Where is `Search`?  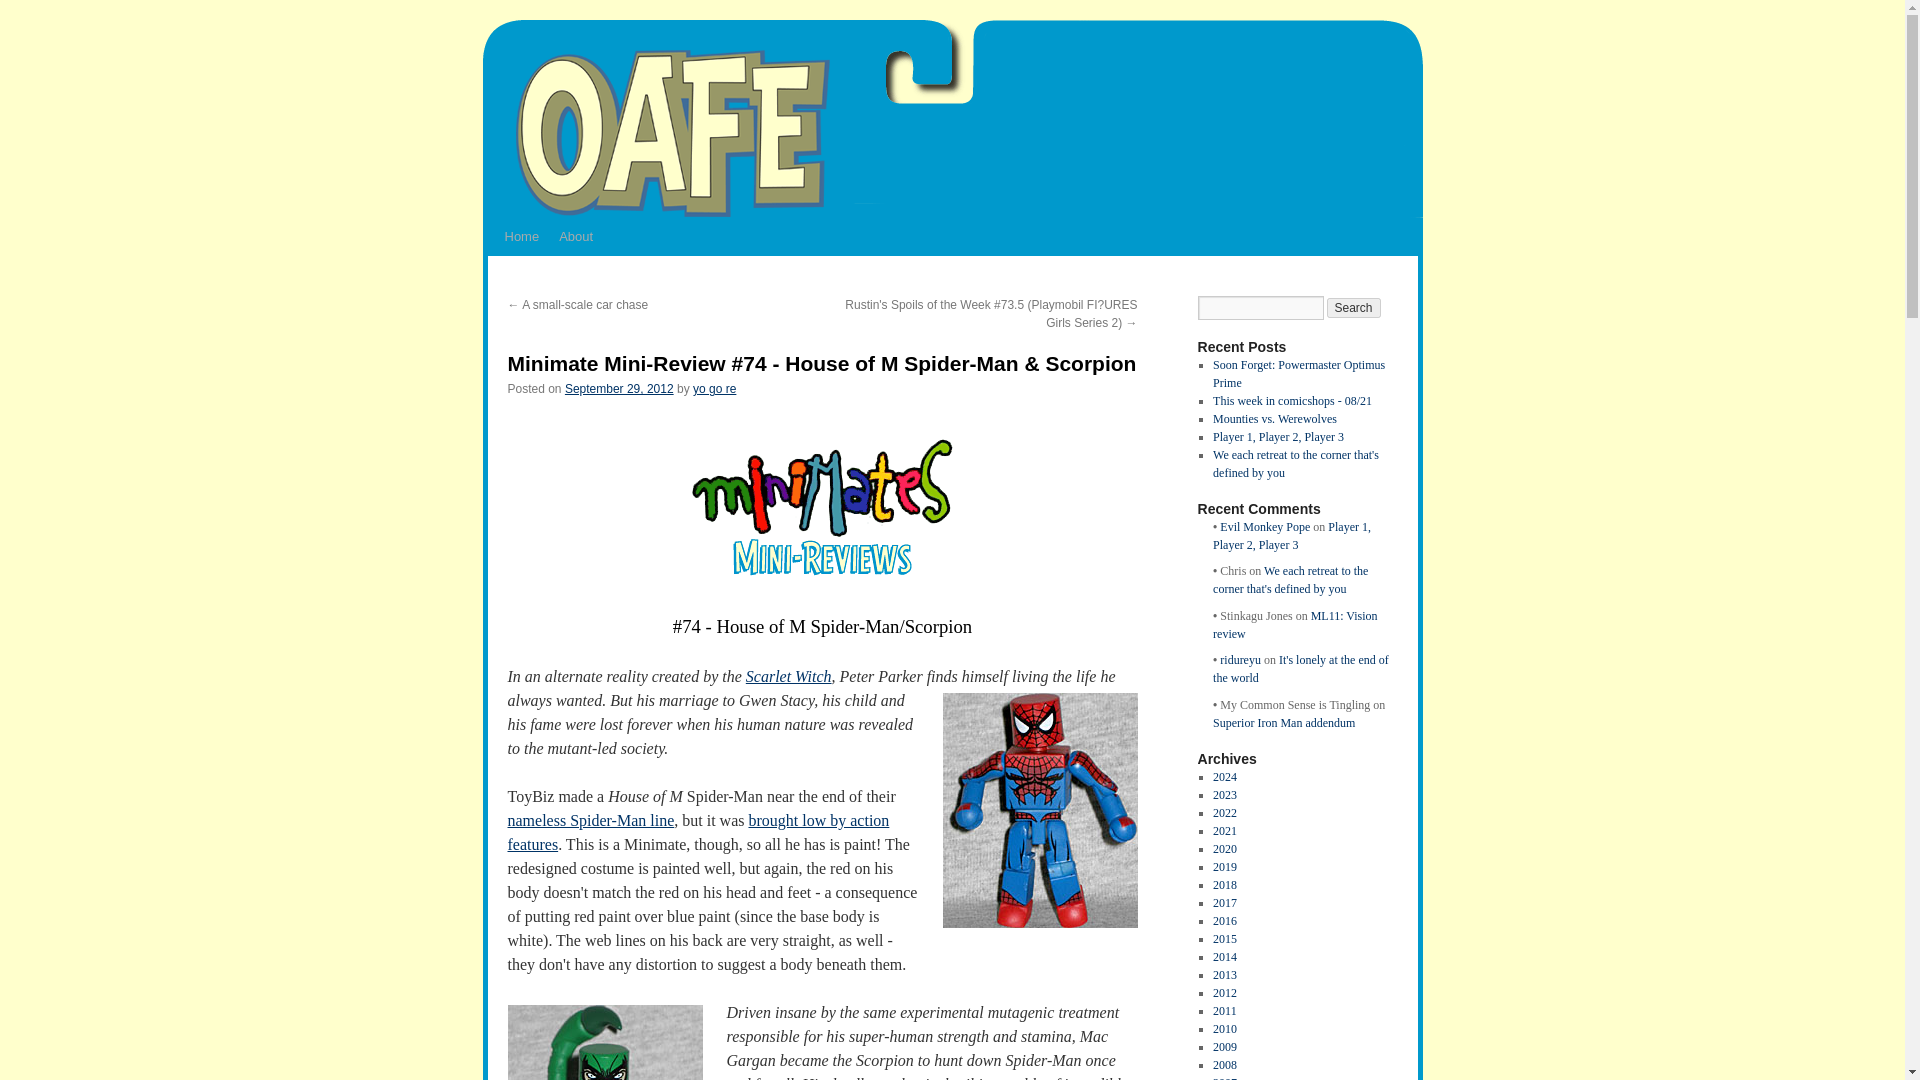
Search is located at coordinates (1353, 308).